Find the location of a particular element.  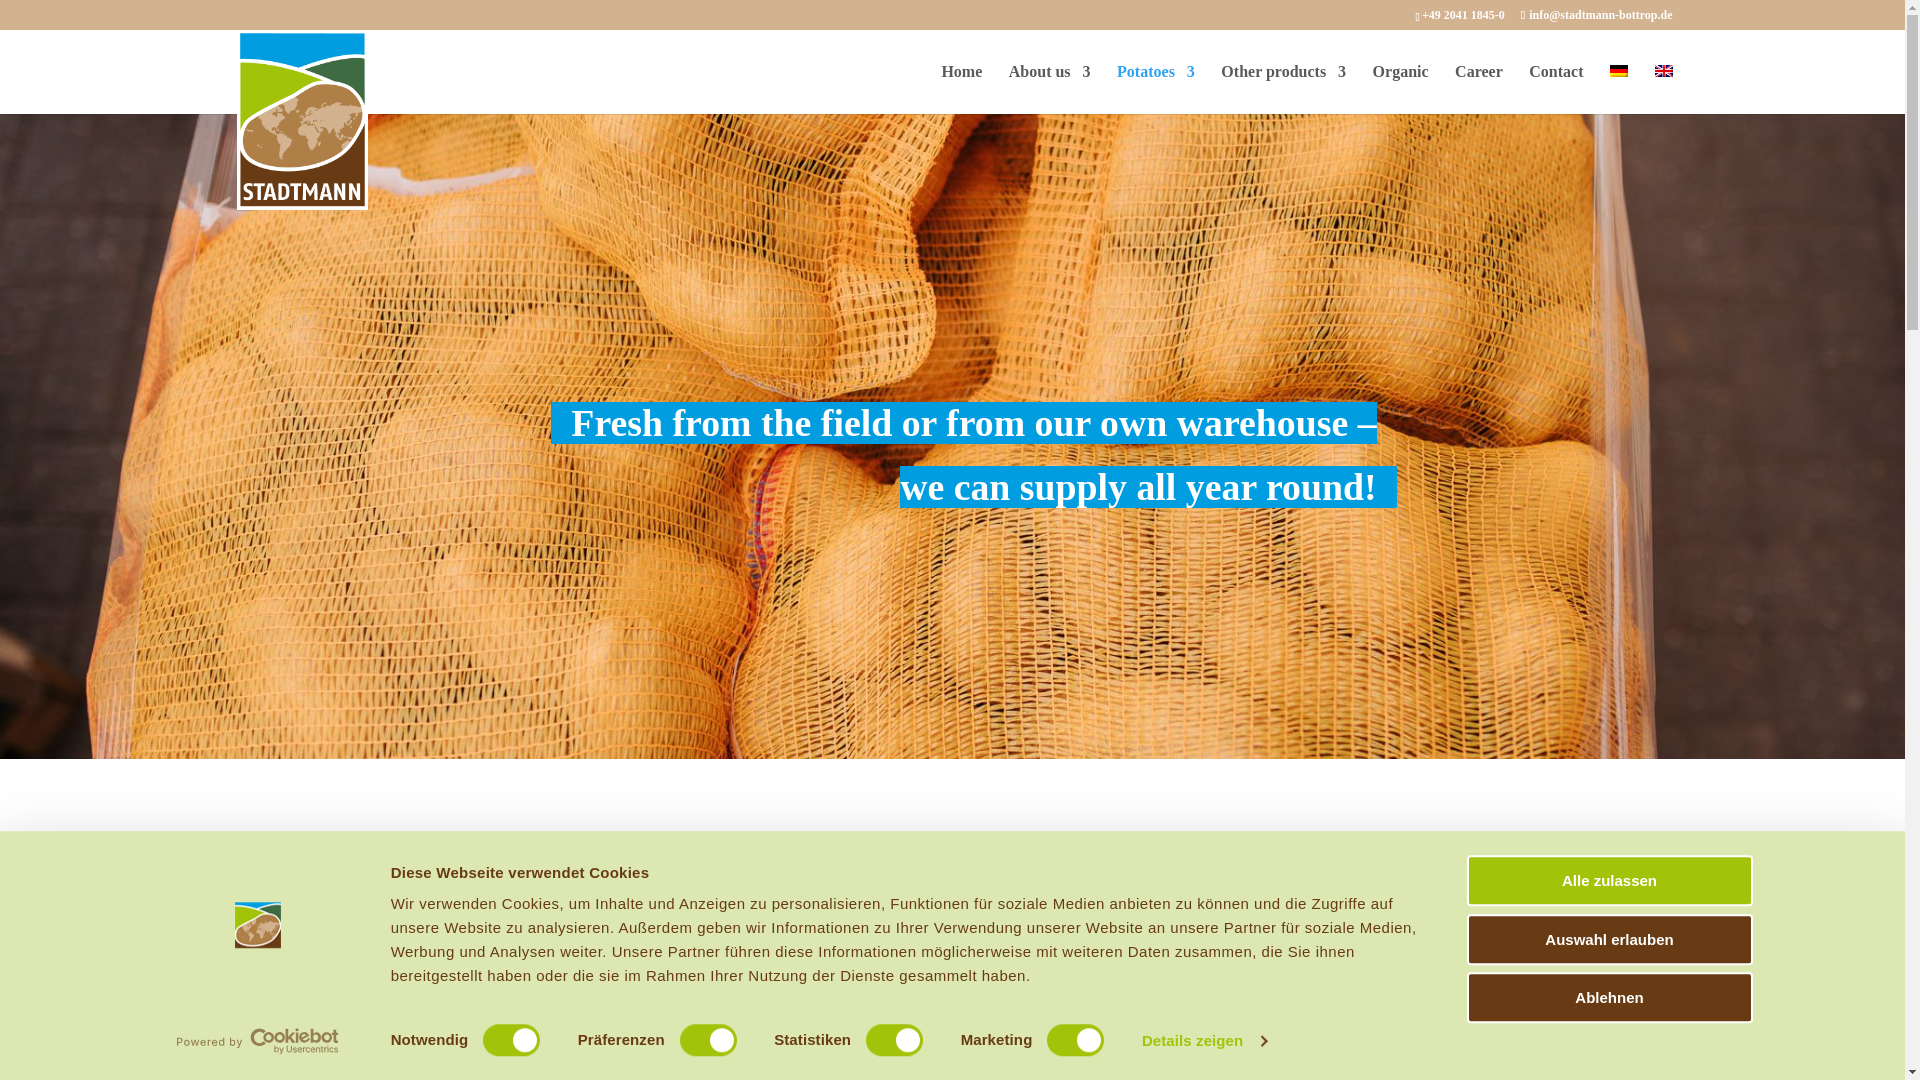

Details zeigen is located at coordinates (1204, 1041).